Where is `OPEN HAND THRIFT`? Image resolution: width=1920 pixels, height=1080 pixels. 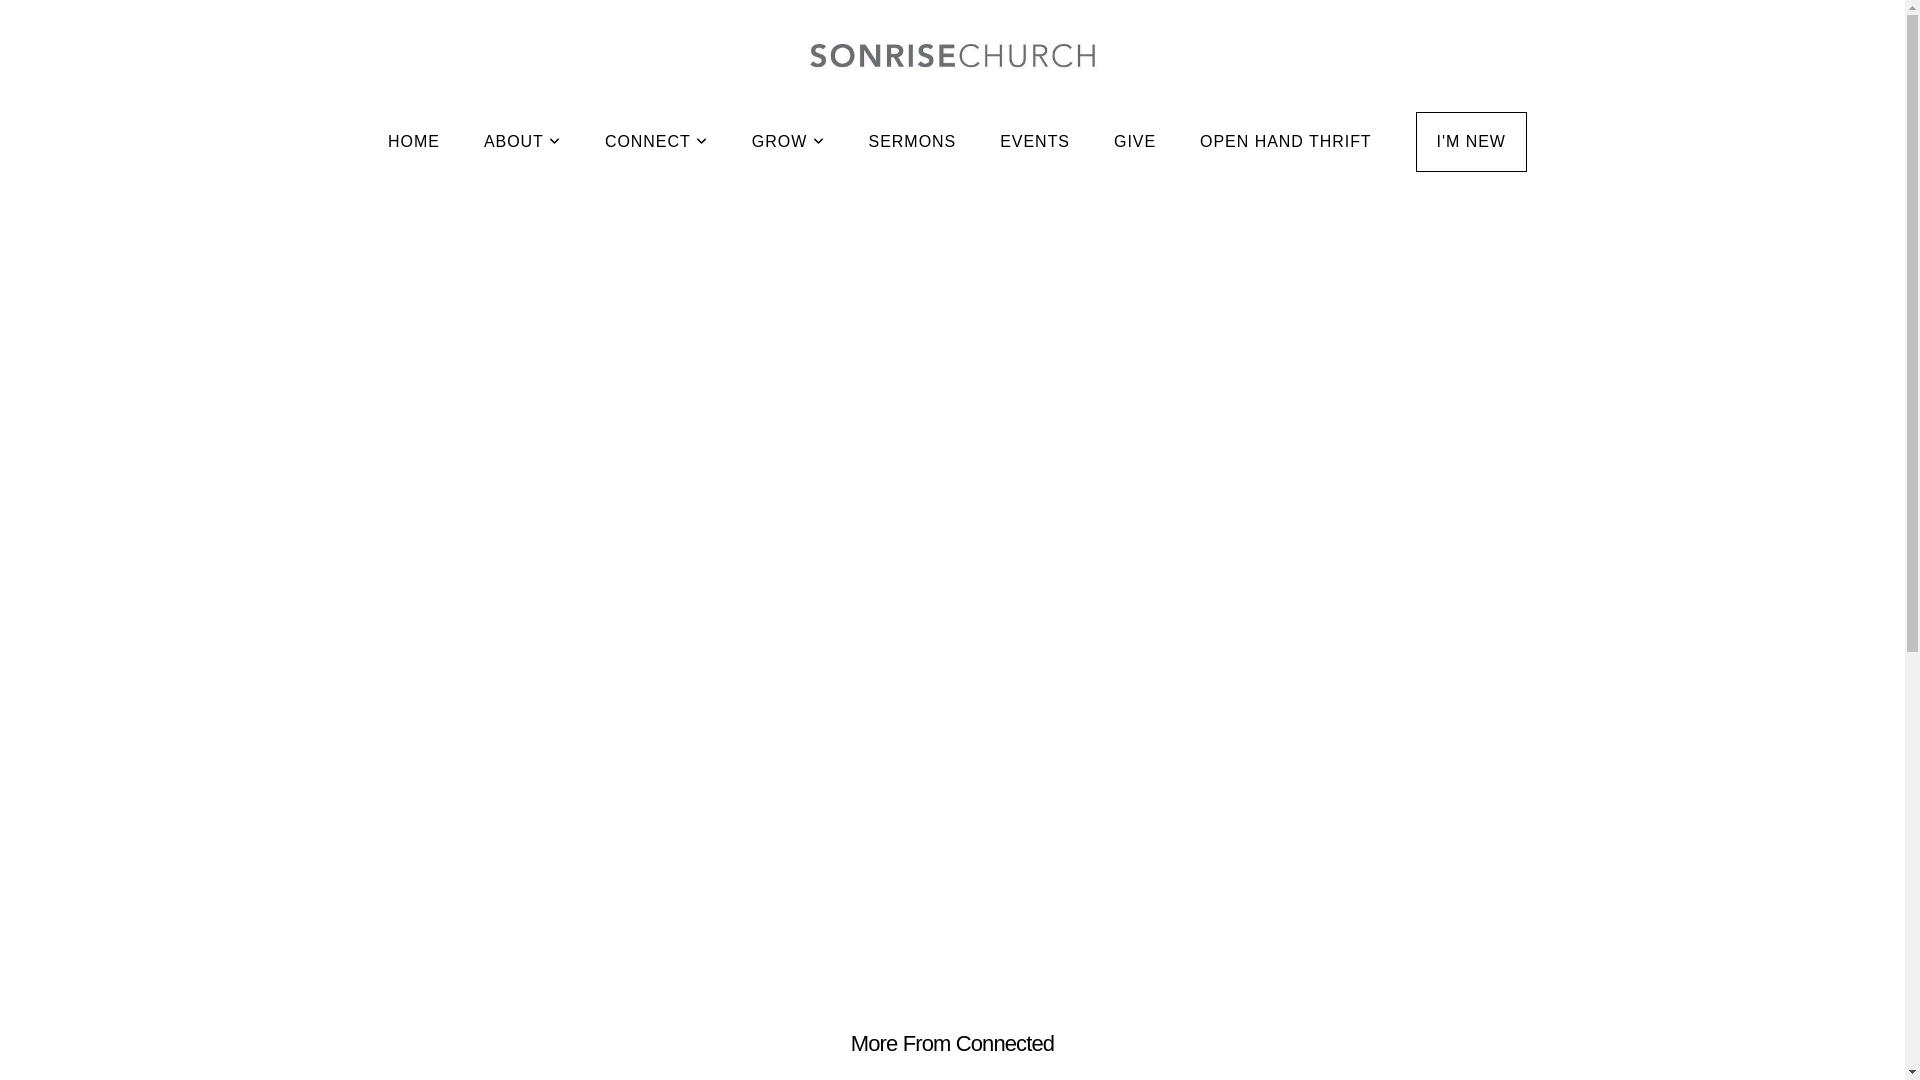 OPEN HAND THRIFT is located at coordinates (1286, 142).